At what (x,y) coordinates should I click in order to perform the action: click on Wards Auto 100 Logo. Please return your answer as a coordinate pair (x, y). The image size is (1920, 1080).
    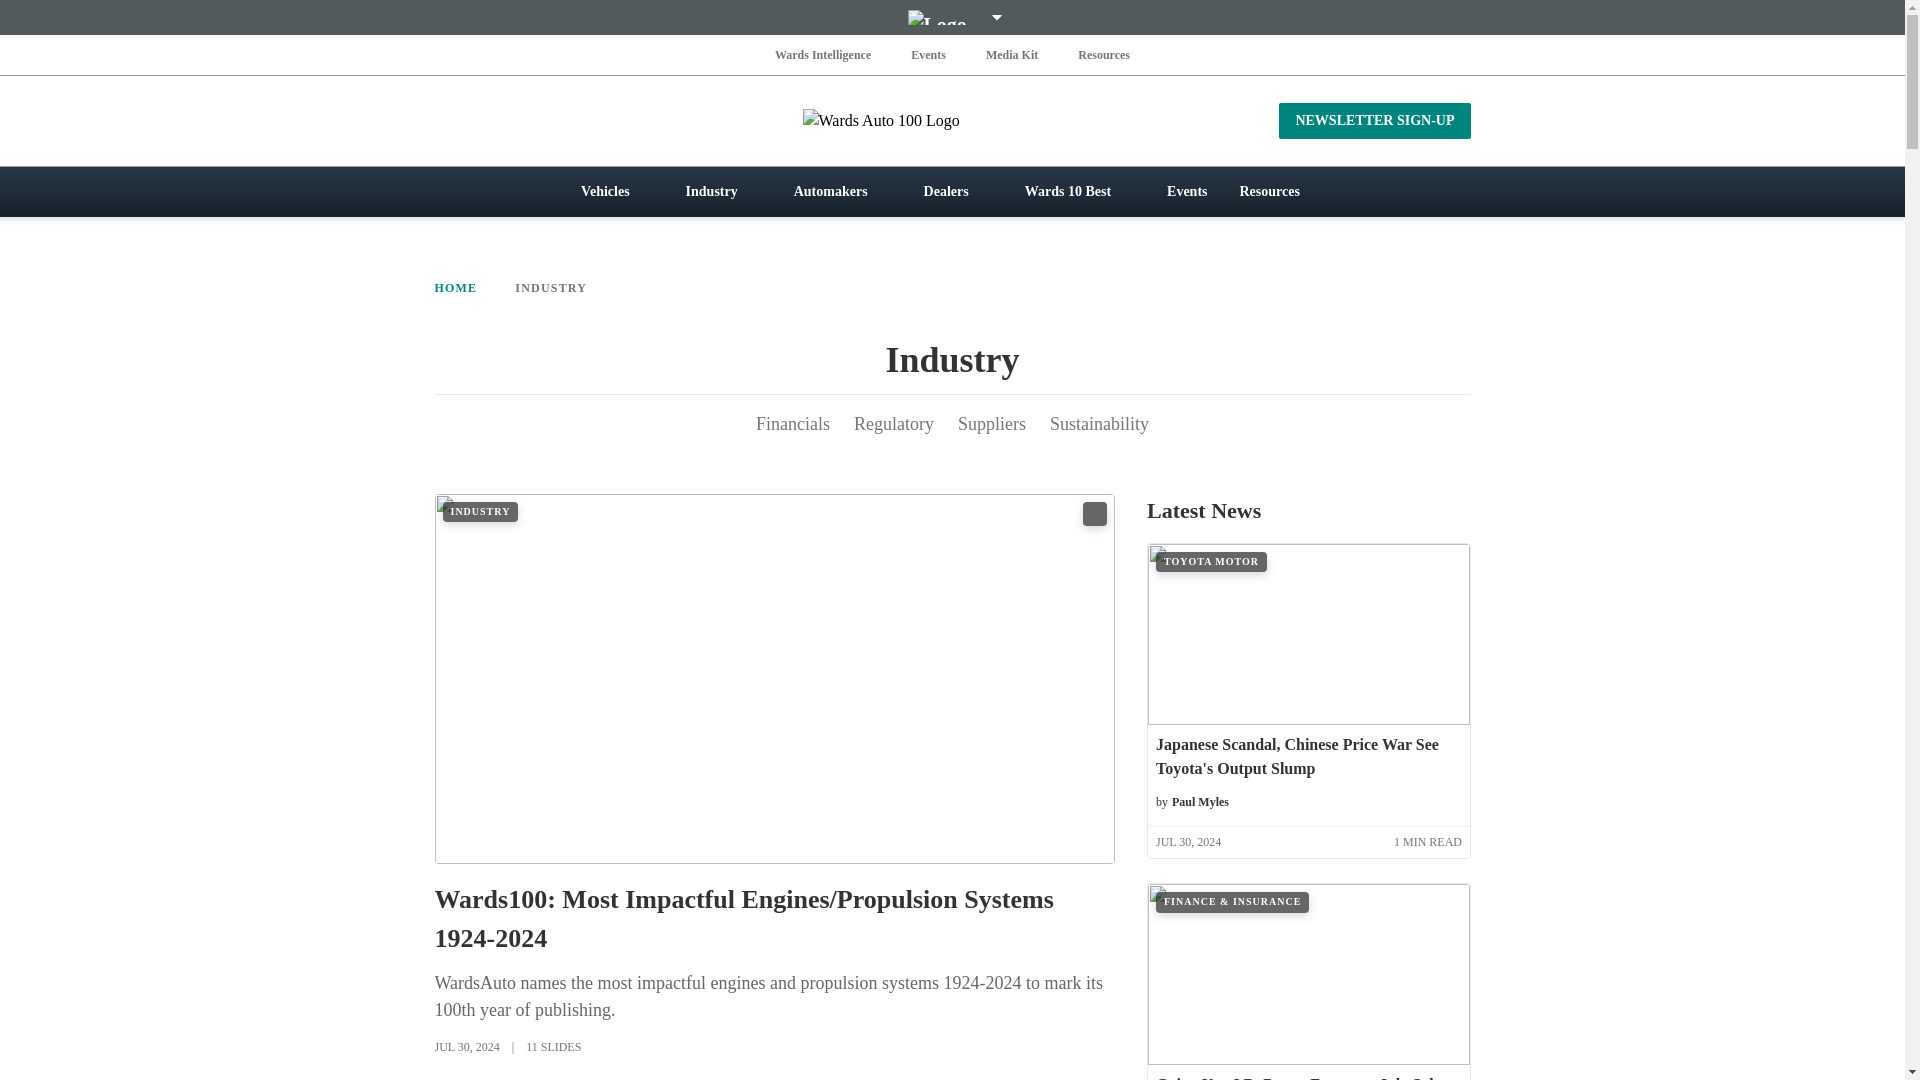
    Looking at the image, I should click on (952, 120).